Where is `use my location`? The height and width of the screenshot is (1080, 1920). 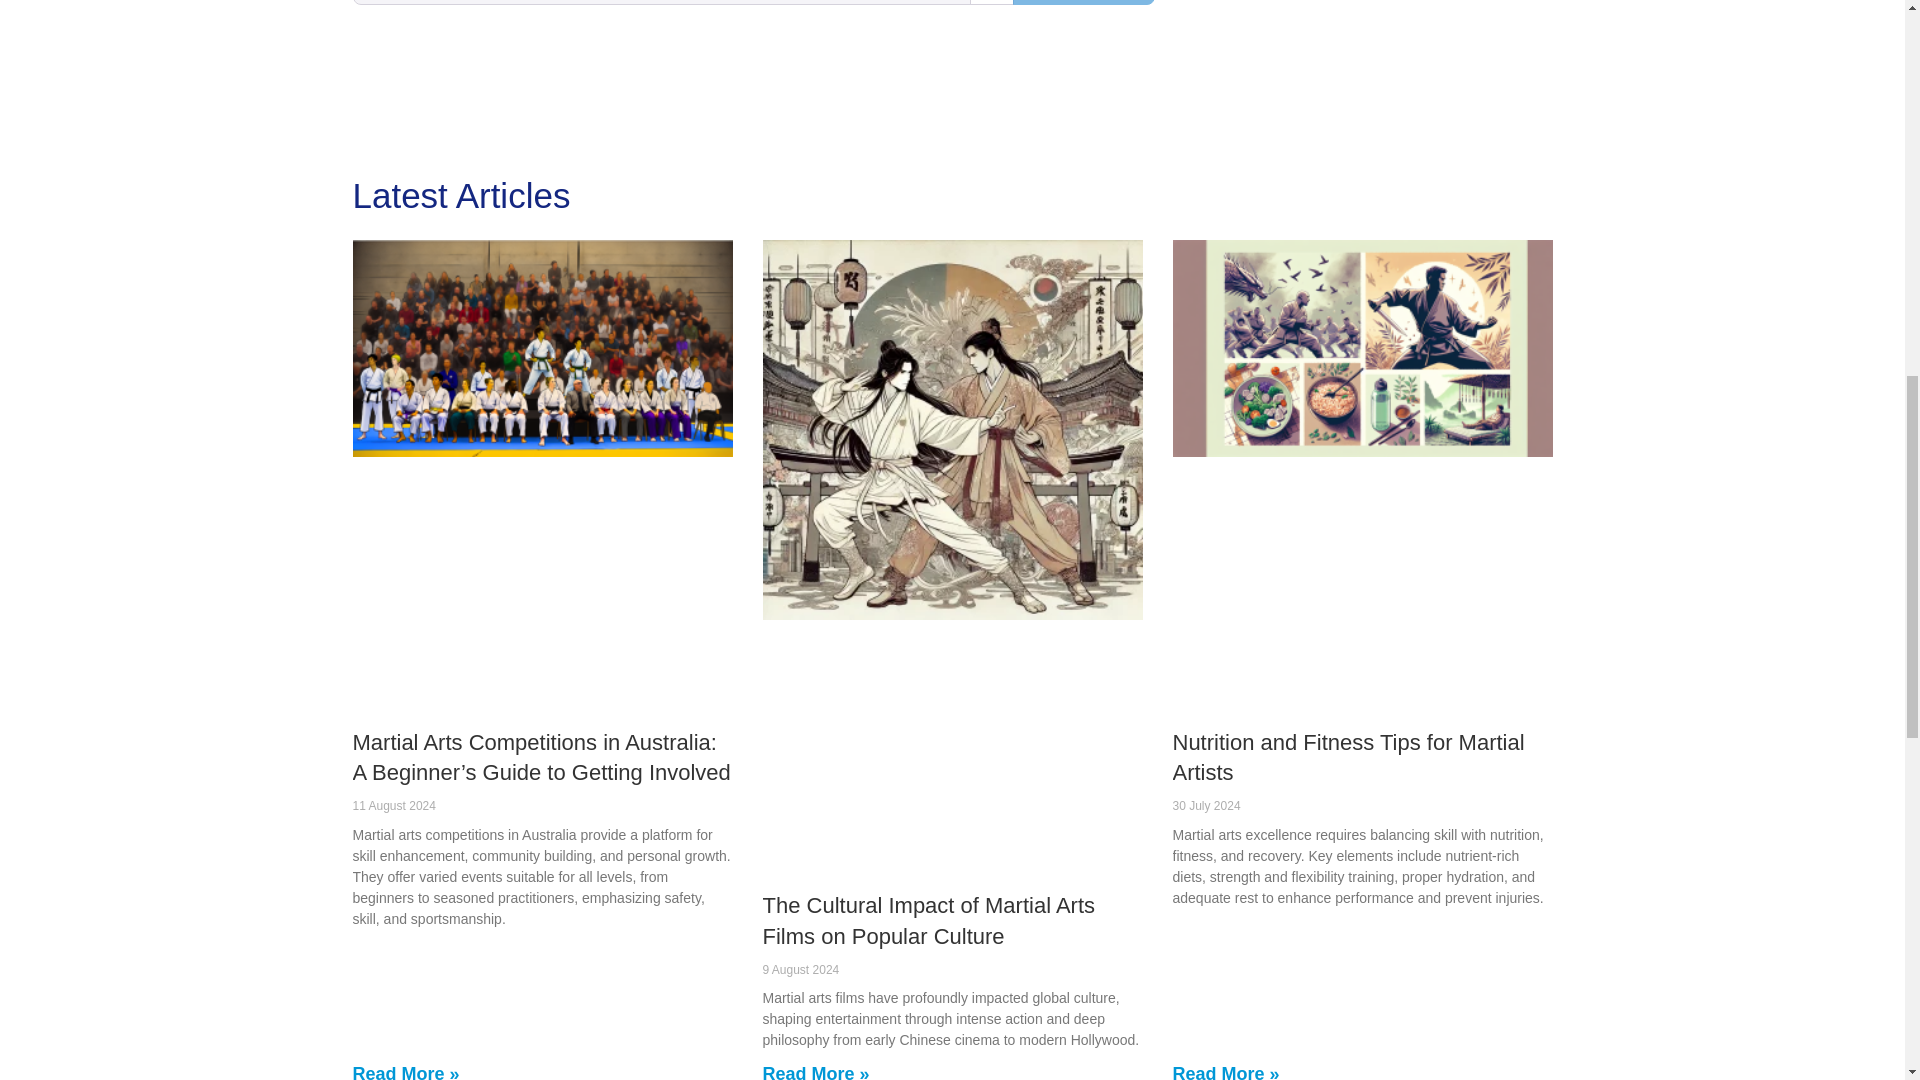
use my location is located at coordinates (991, 2).